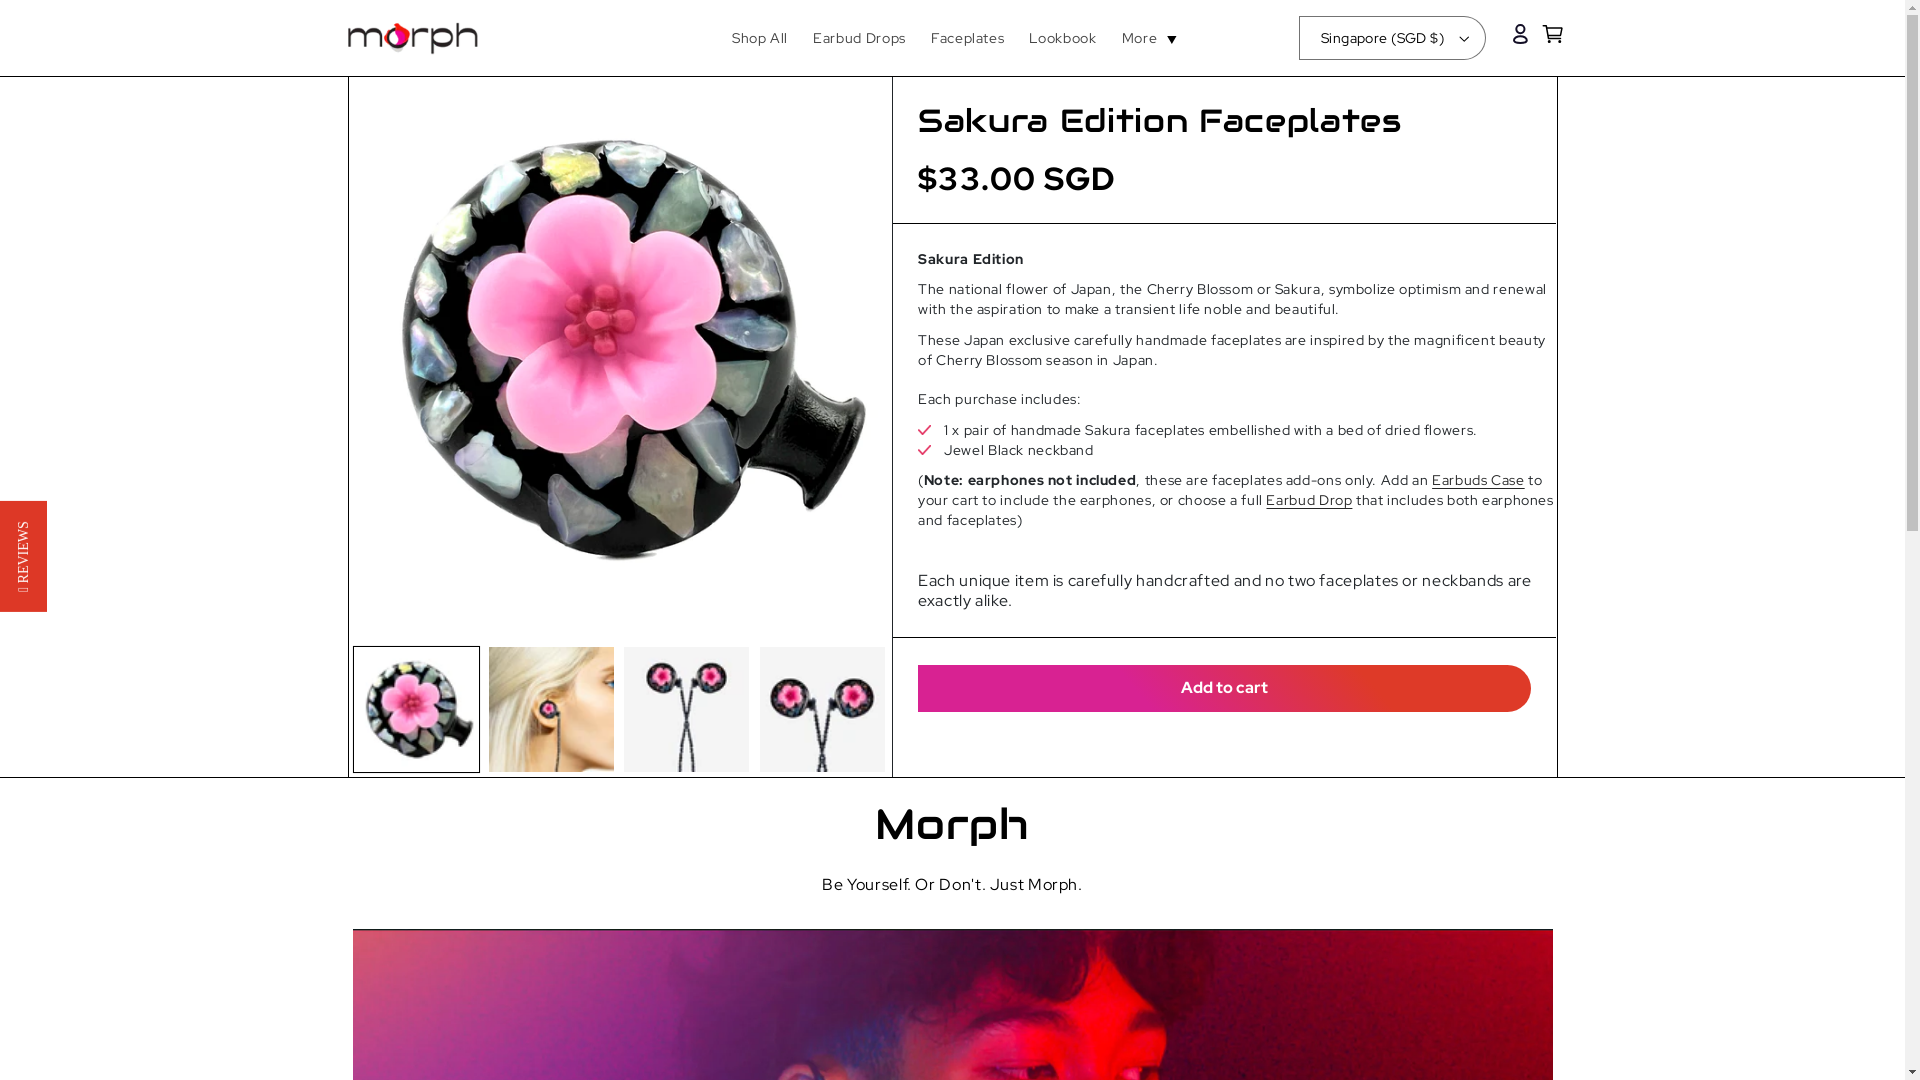 Image resolution: width=1920 pixels, height=1080 pixels. I want to click on Faceplates, so click(968, 38).